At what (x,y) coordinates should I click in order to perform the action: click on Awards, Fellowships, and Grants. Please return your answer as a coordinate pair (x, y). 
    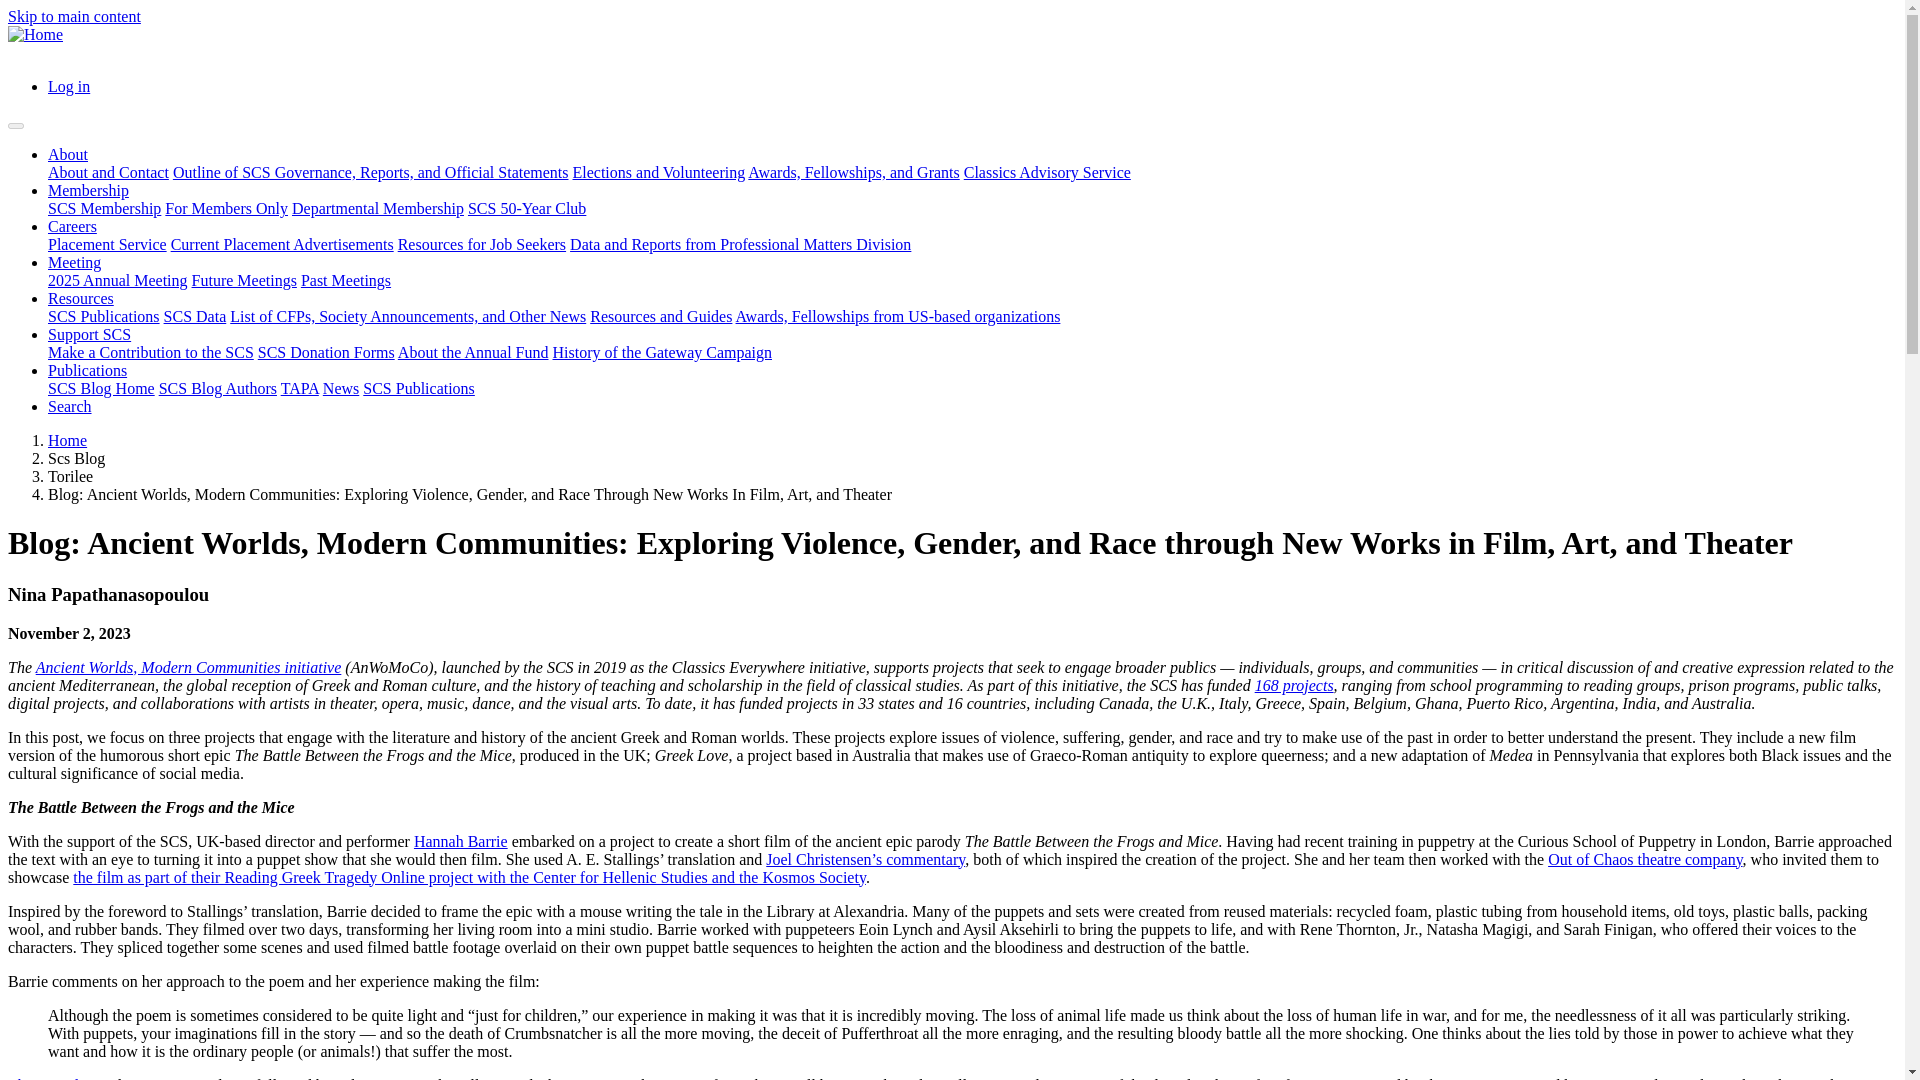
    Looking at the image, I should click on (853, 172).